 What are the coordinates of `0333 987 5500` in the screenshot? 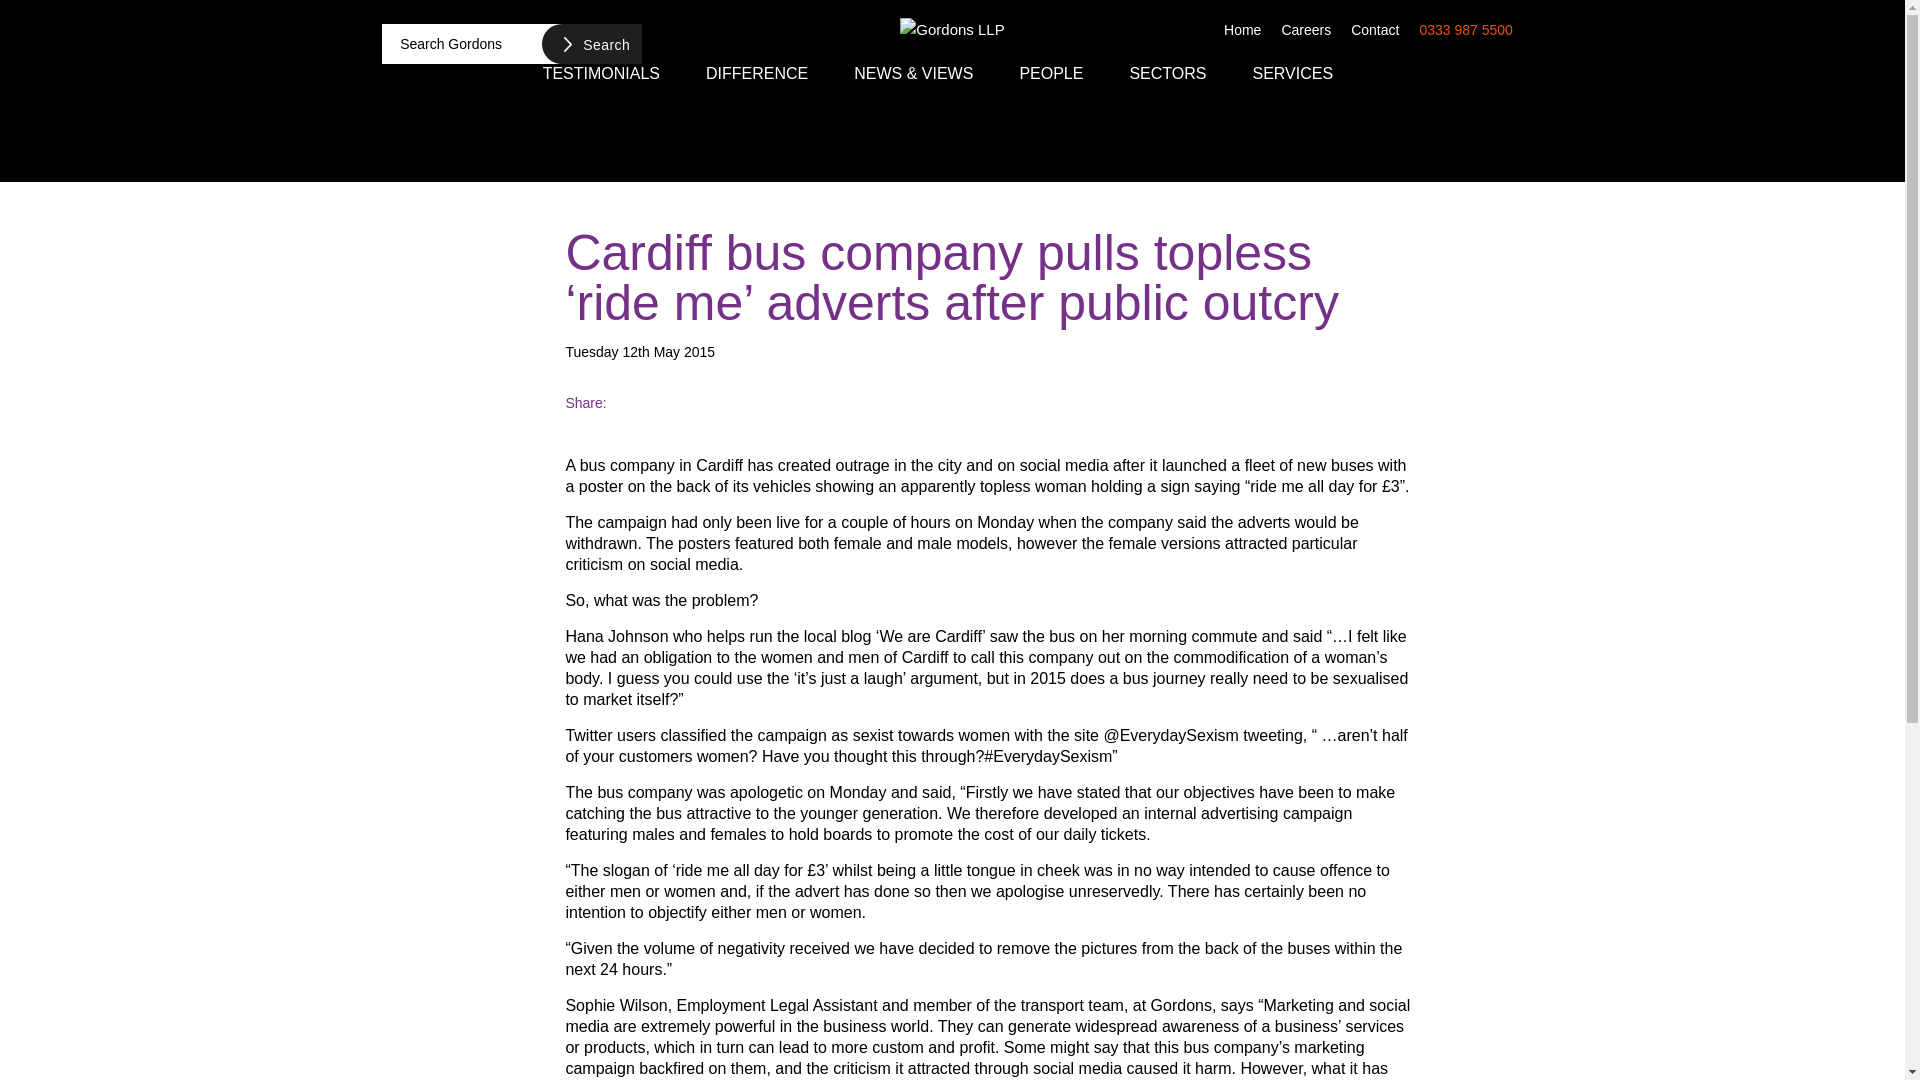 It's located at (1466, 28).